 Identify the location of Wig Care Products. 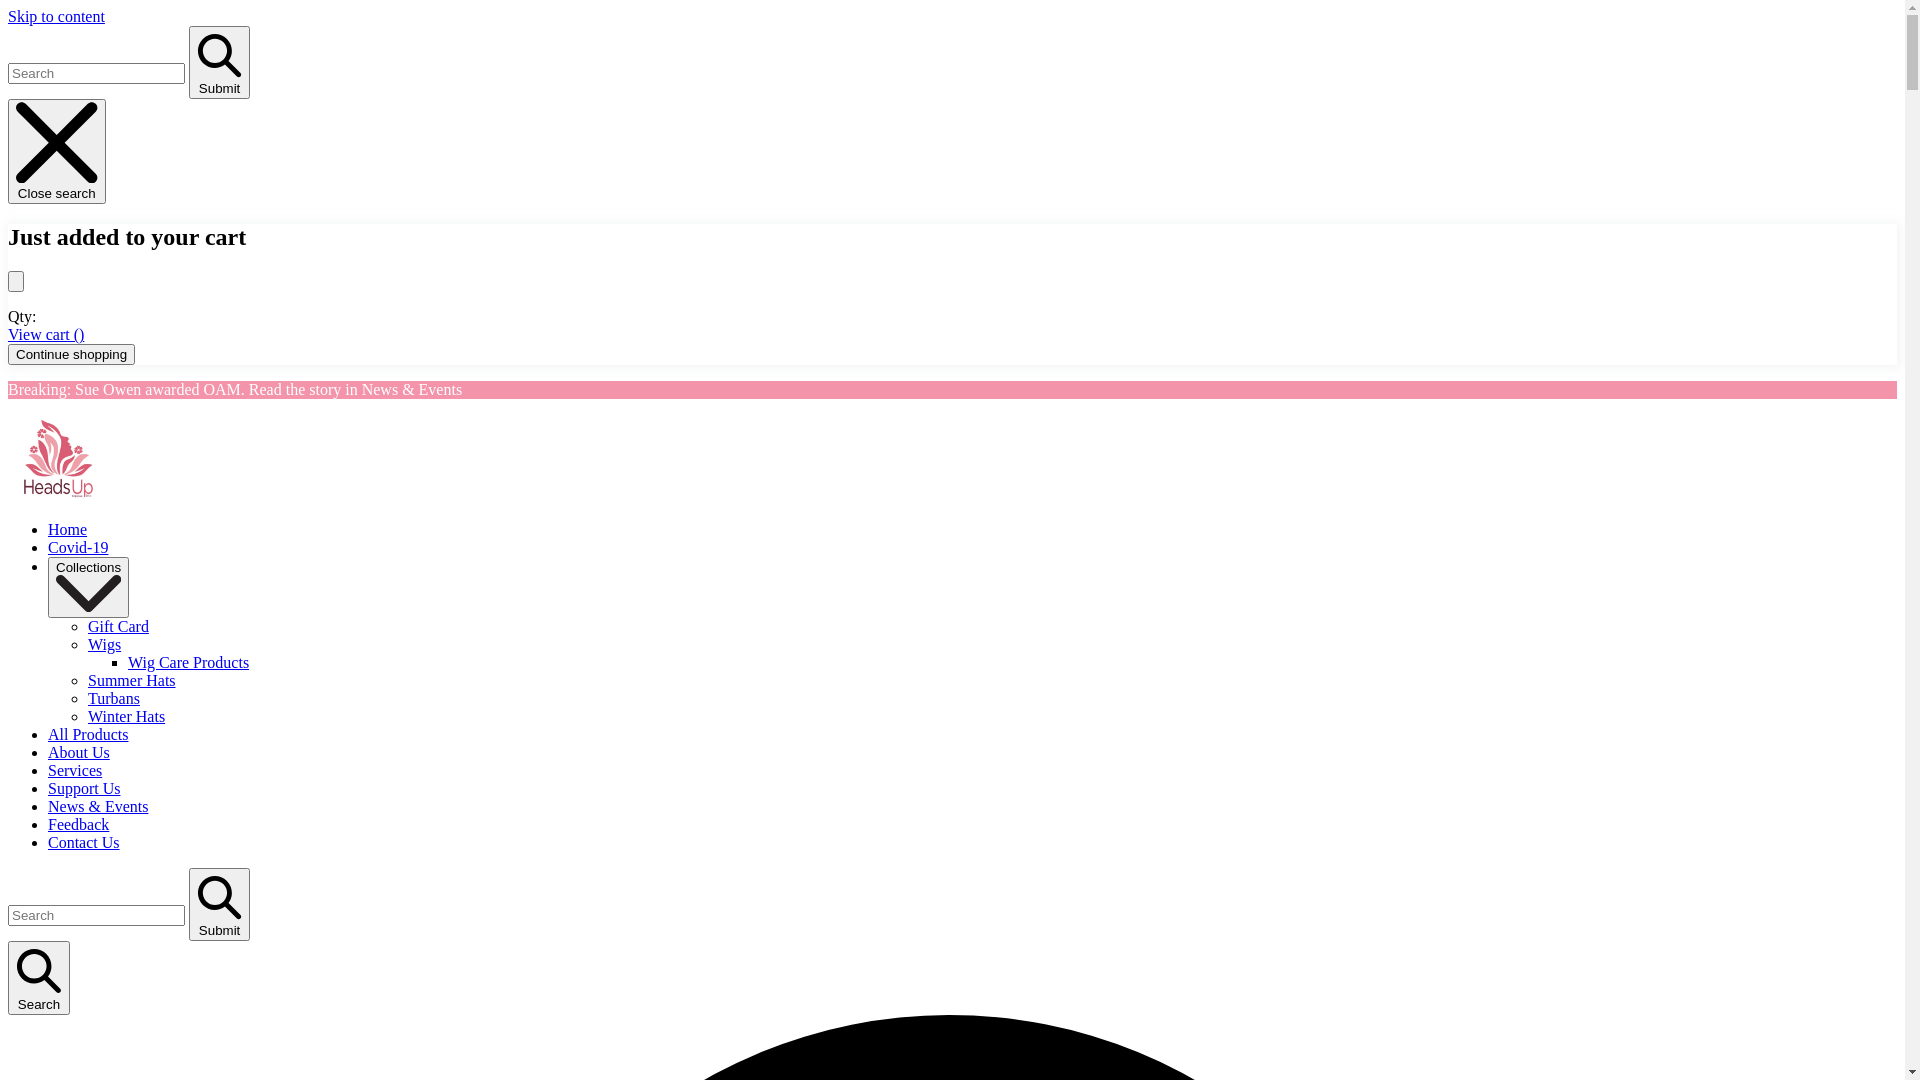
(188, 662).